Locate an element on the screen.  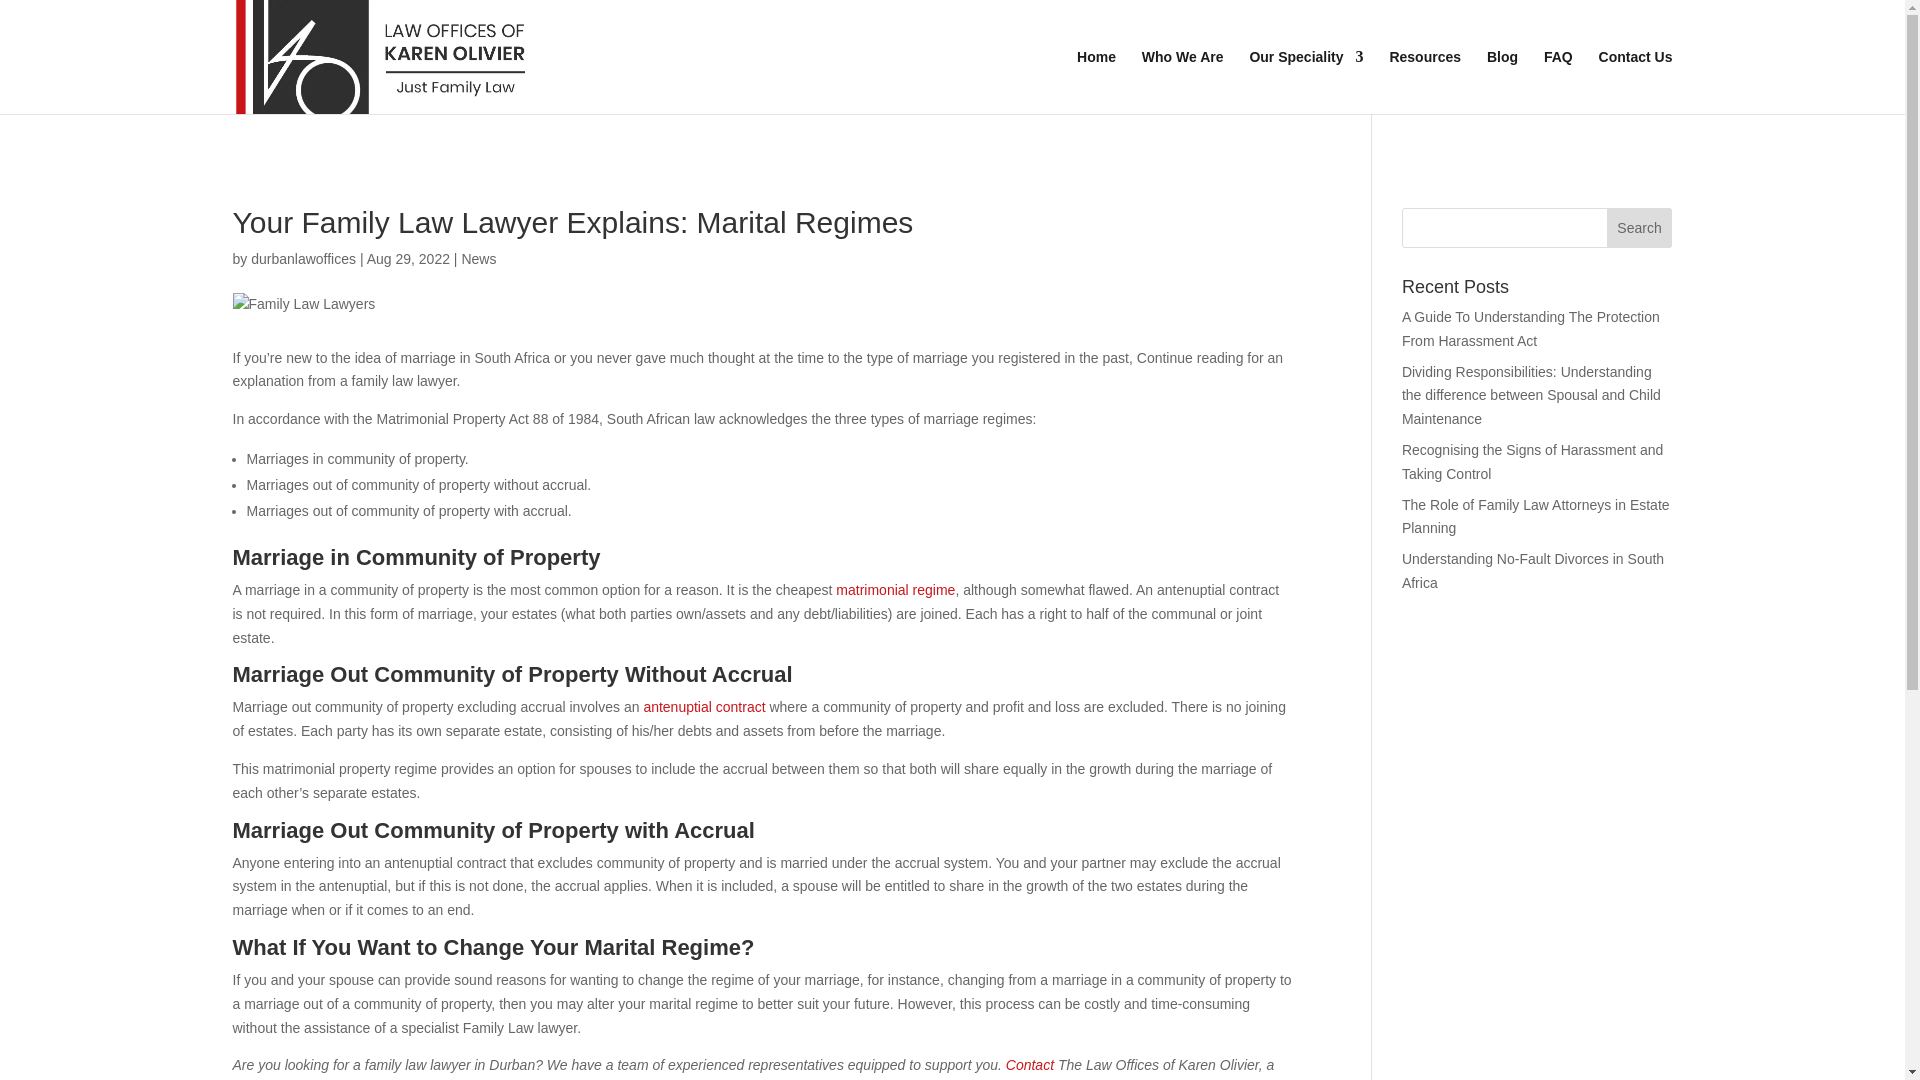
Resources is located at coordinates (1424, 82).